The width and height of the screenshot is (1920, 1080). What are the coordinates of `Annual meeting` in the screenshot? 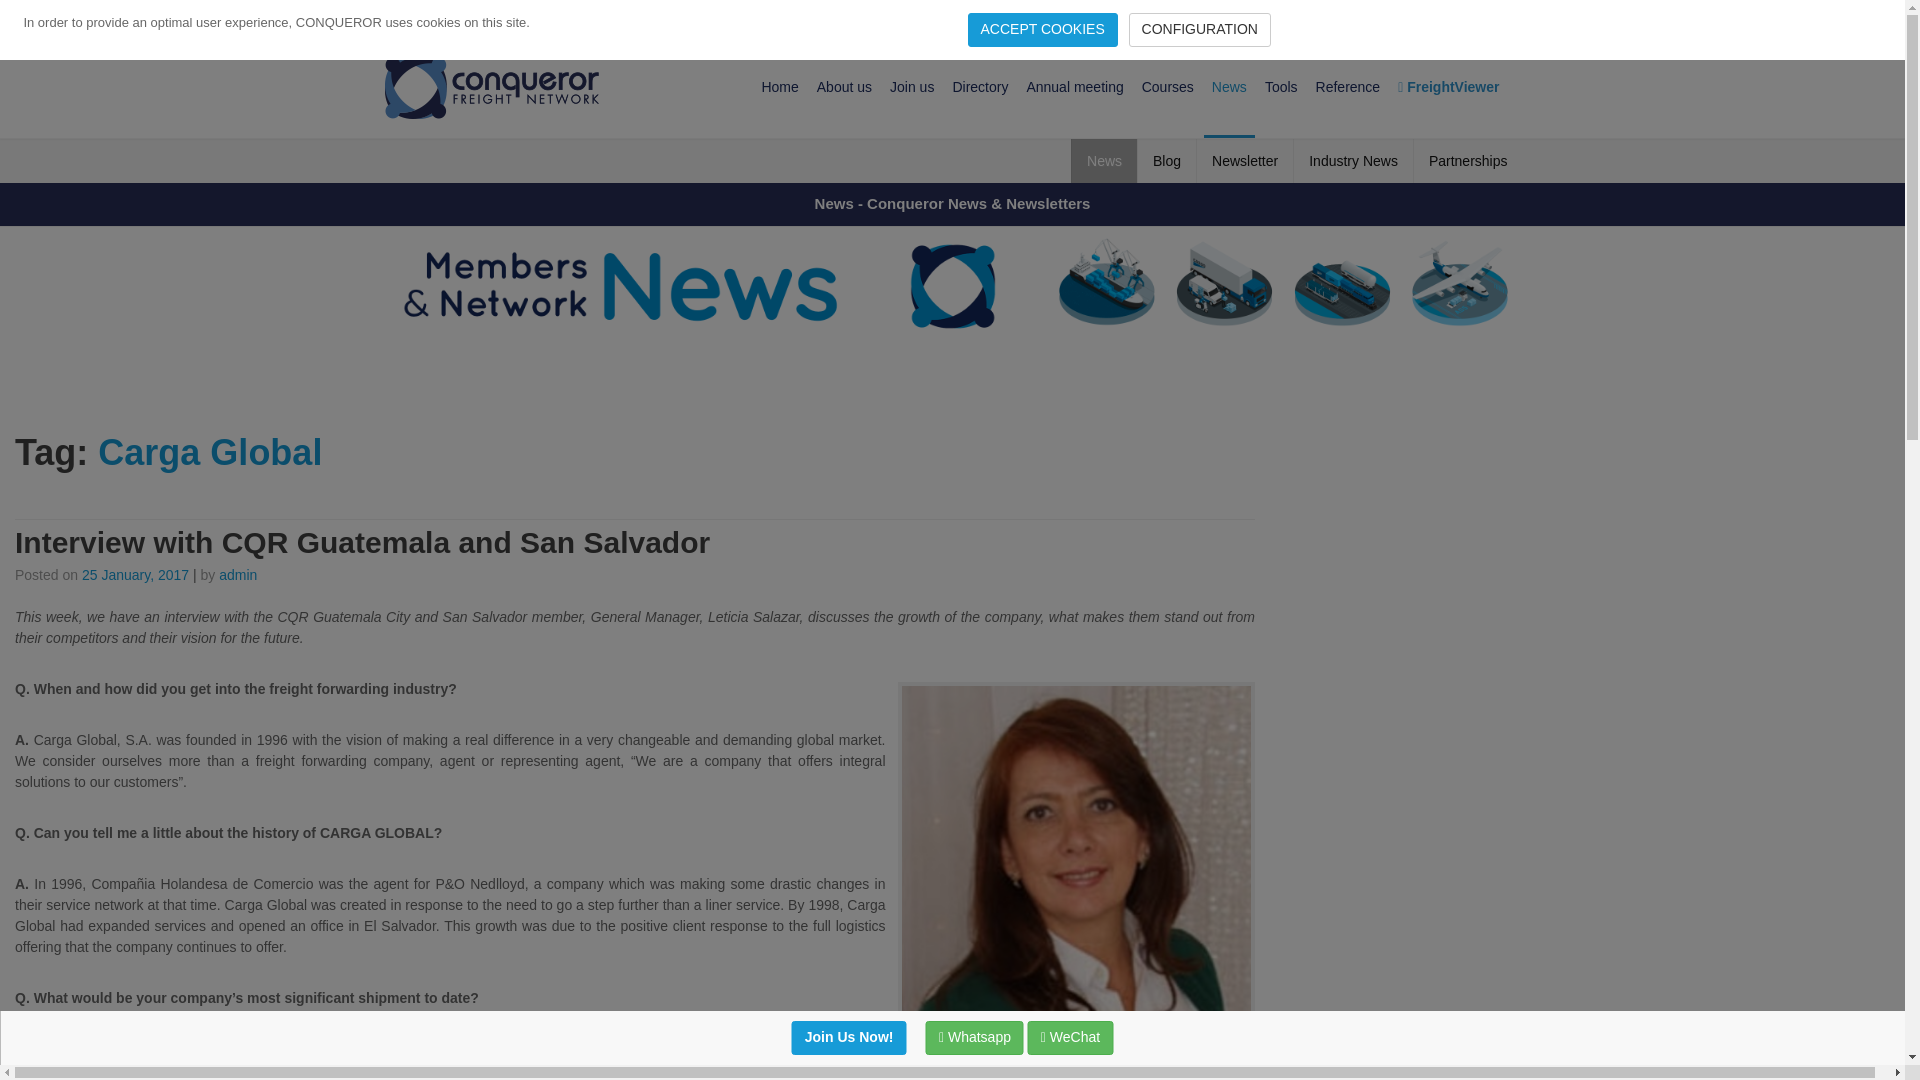 It's located at (1074, 86).